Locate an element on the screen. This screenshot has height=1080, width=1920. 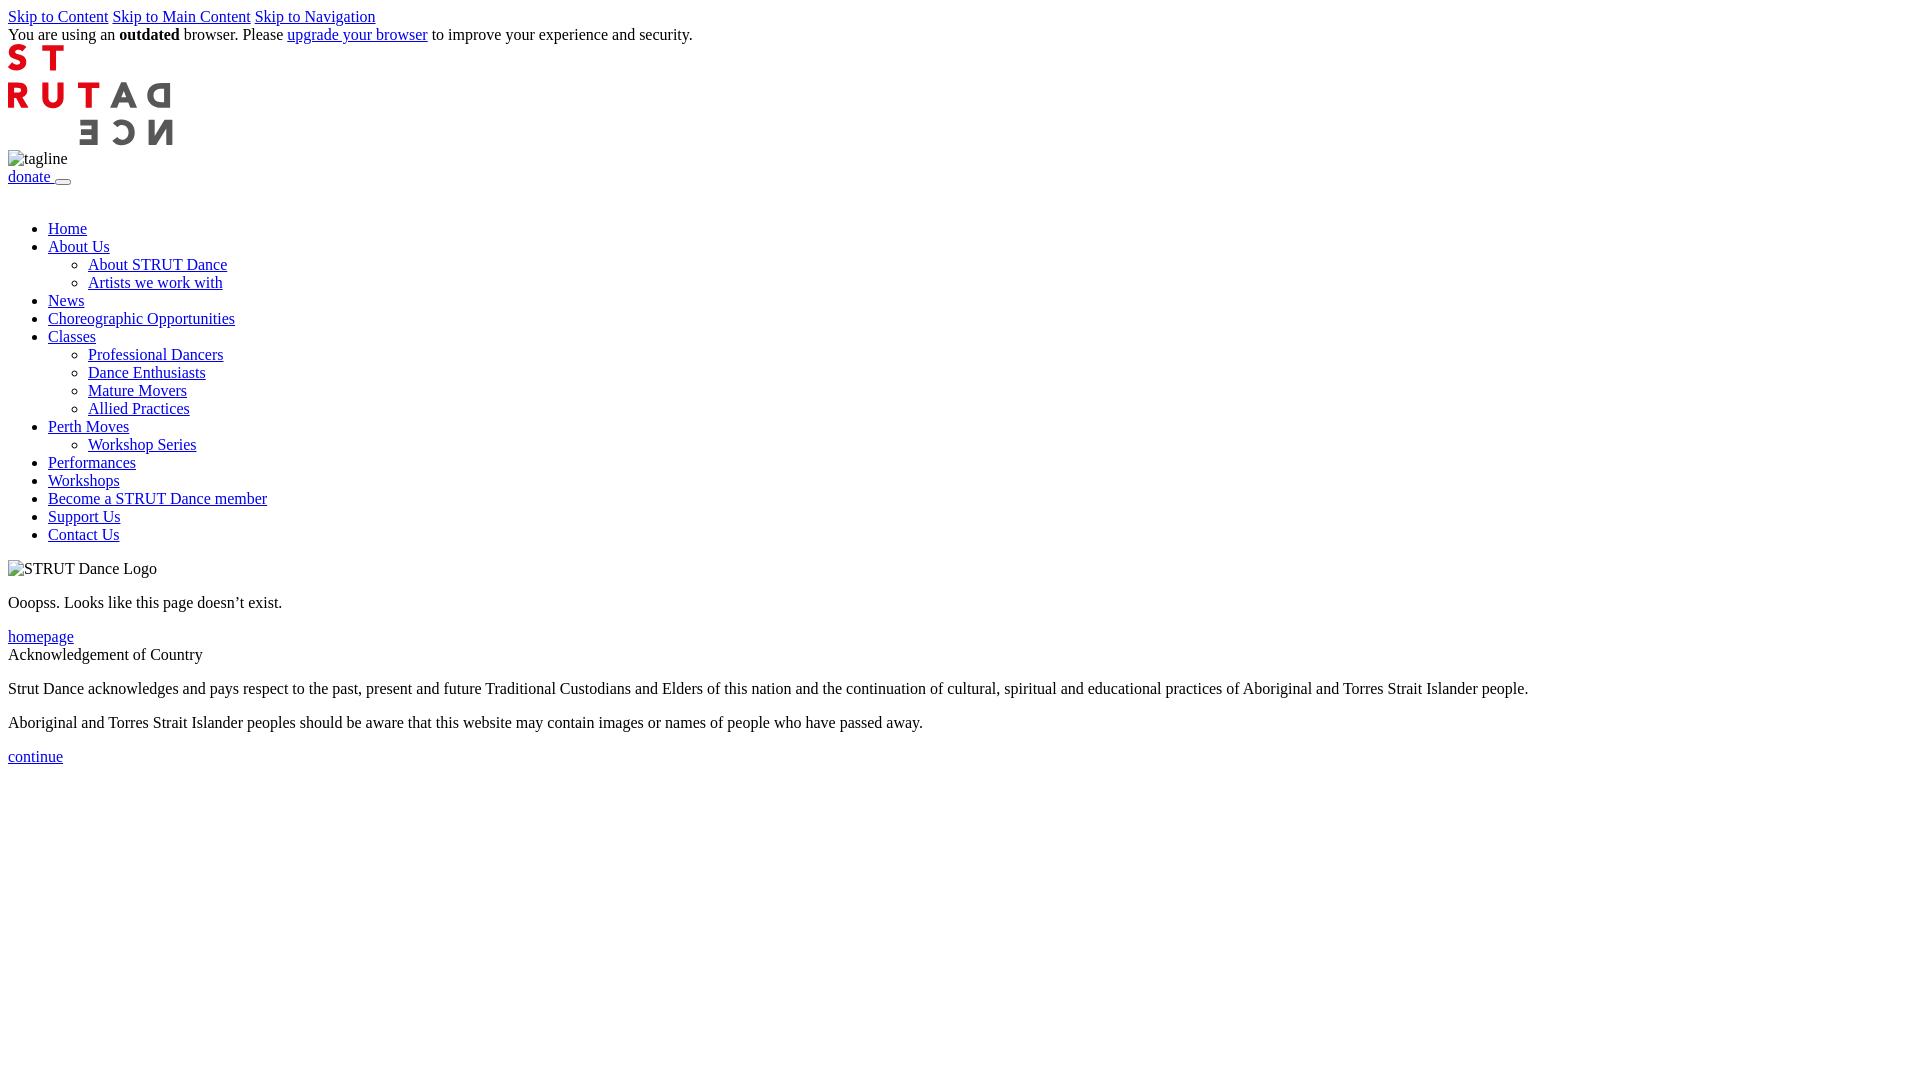
donate is located at coordinates (32, 176).